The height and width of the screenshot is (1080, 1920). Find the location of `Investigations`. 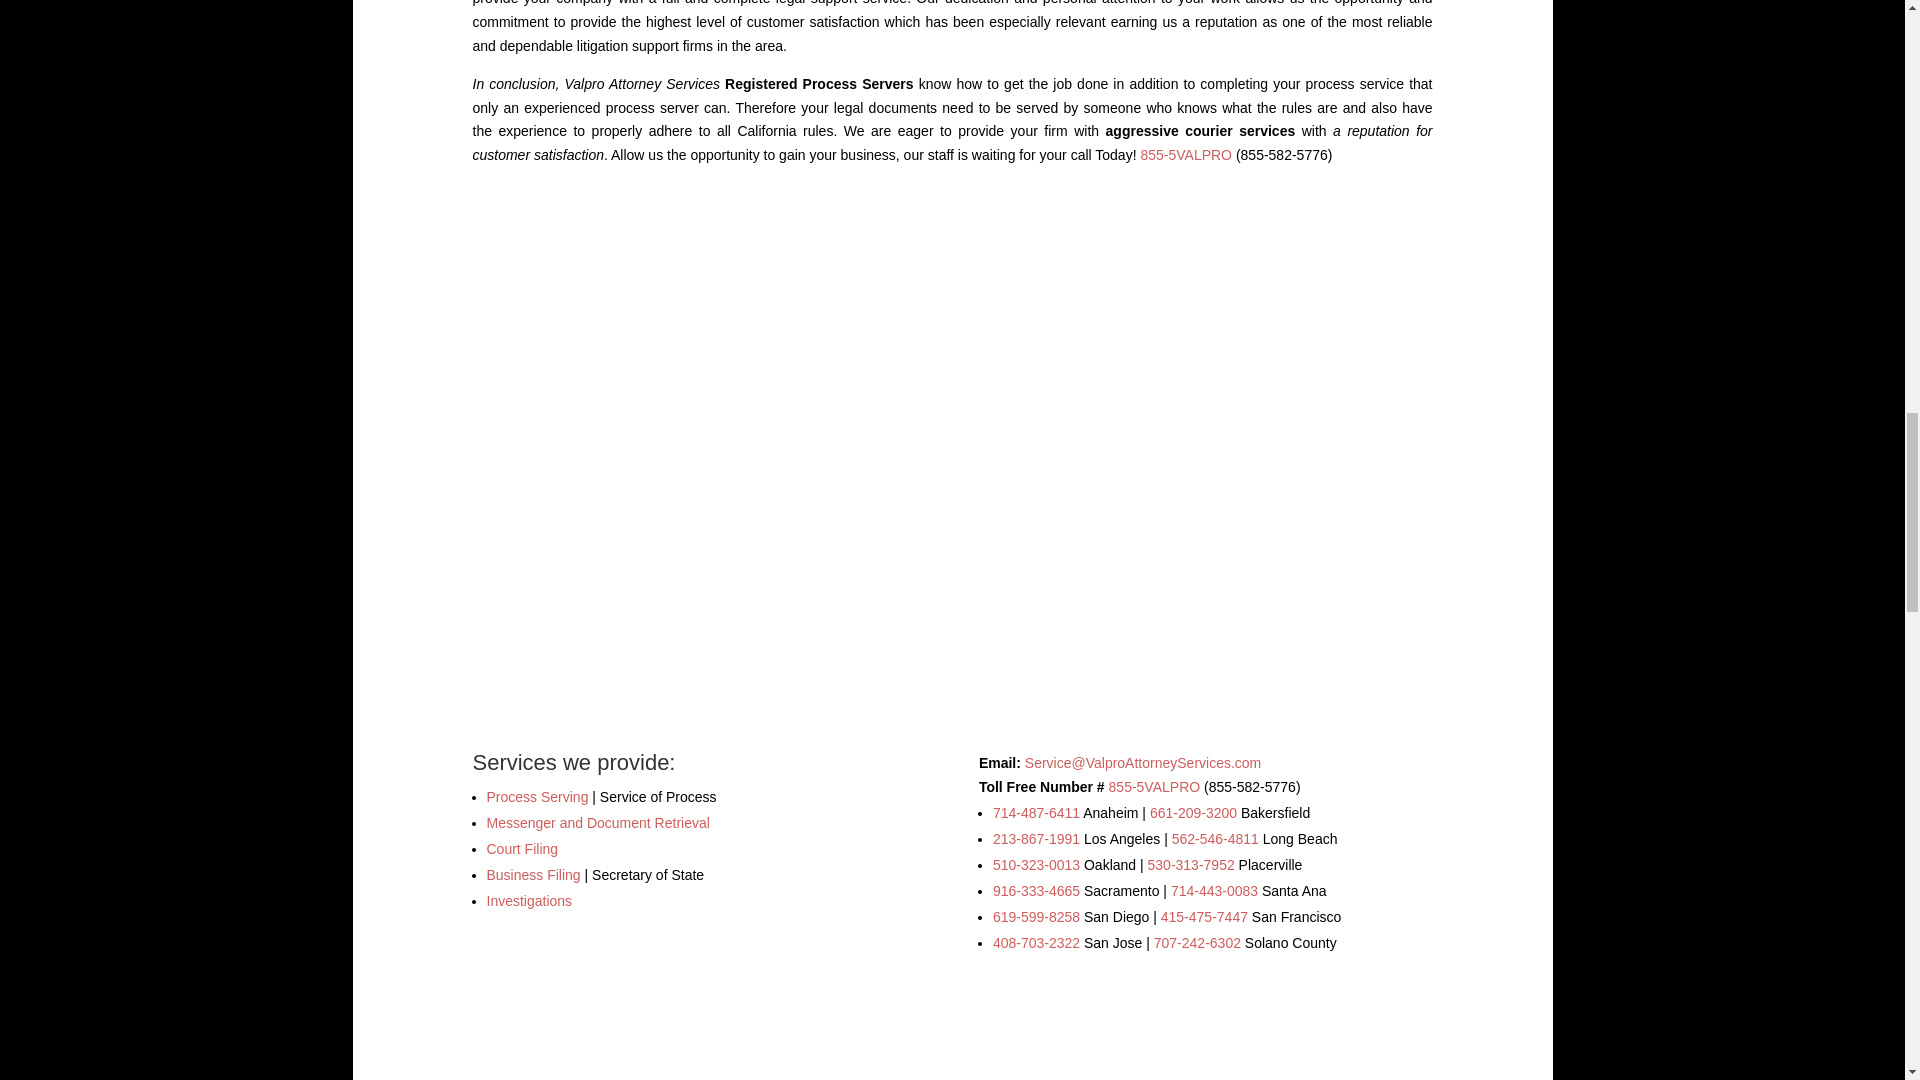

Investigations is located at coordinates (528, 901).